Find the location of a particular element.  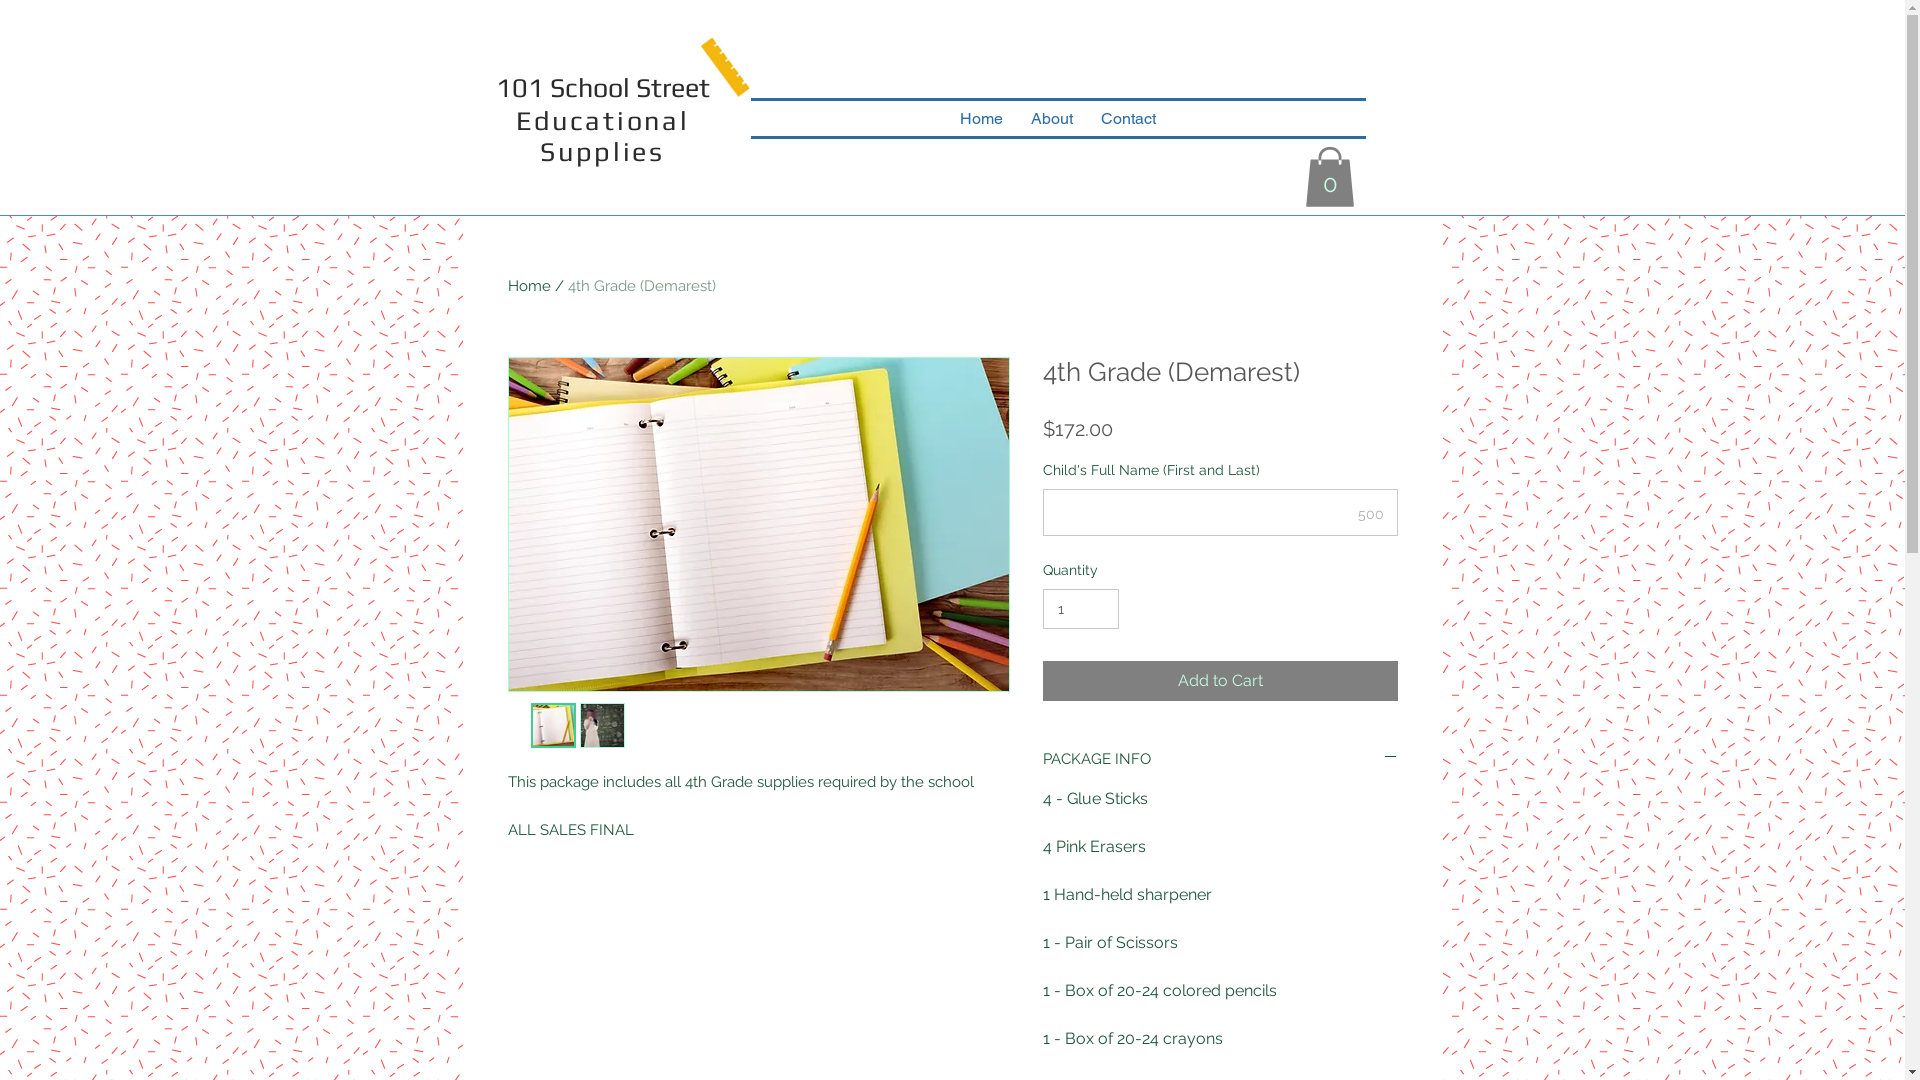

101 School Street is located at coordinates (603, 88).